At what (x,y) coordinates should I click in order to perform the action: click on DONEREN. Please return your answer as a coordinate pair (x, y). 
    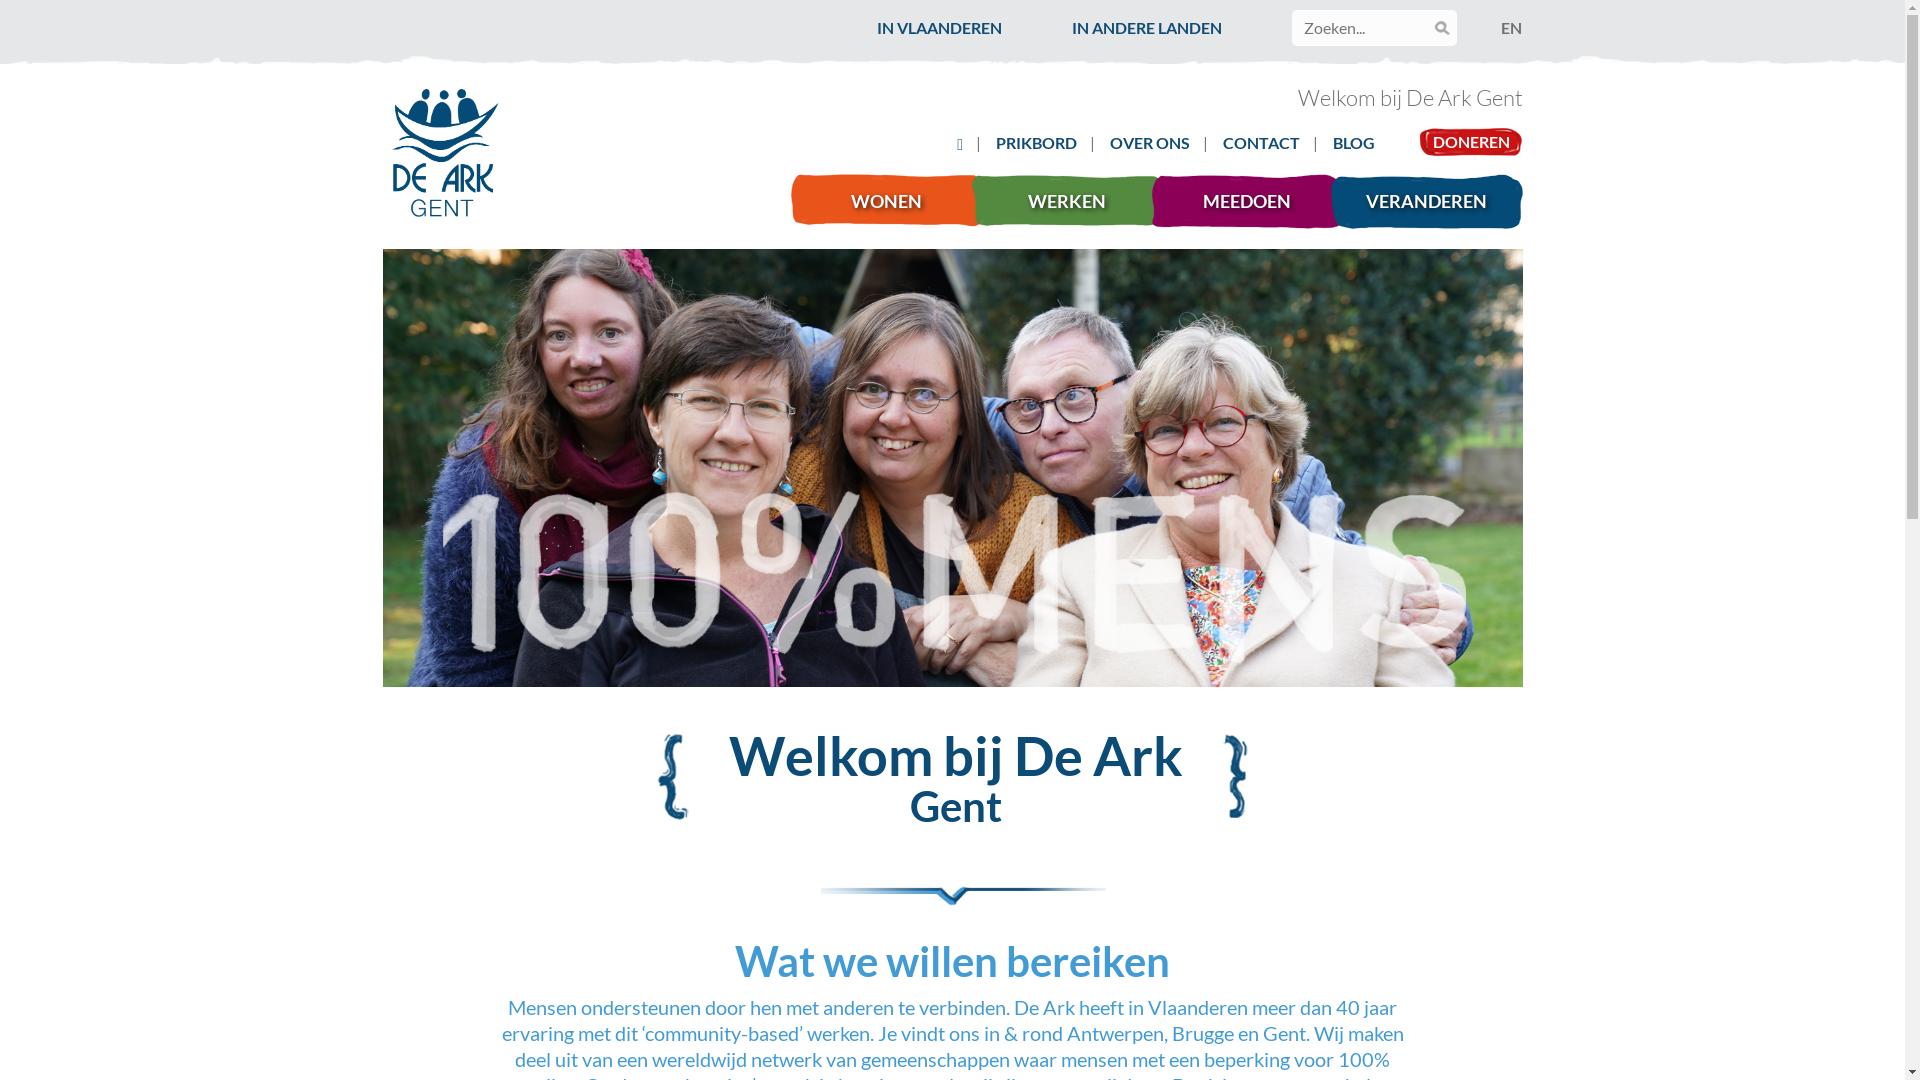
    Looking at the image, I should click on (1472, 142).